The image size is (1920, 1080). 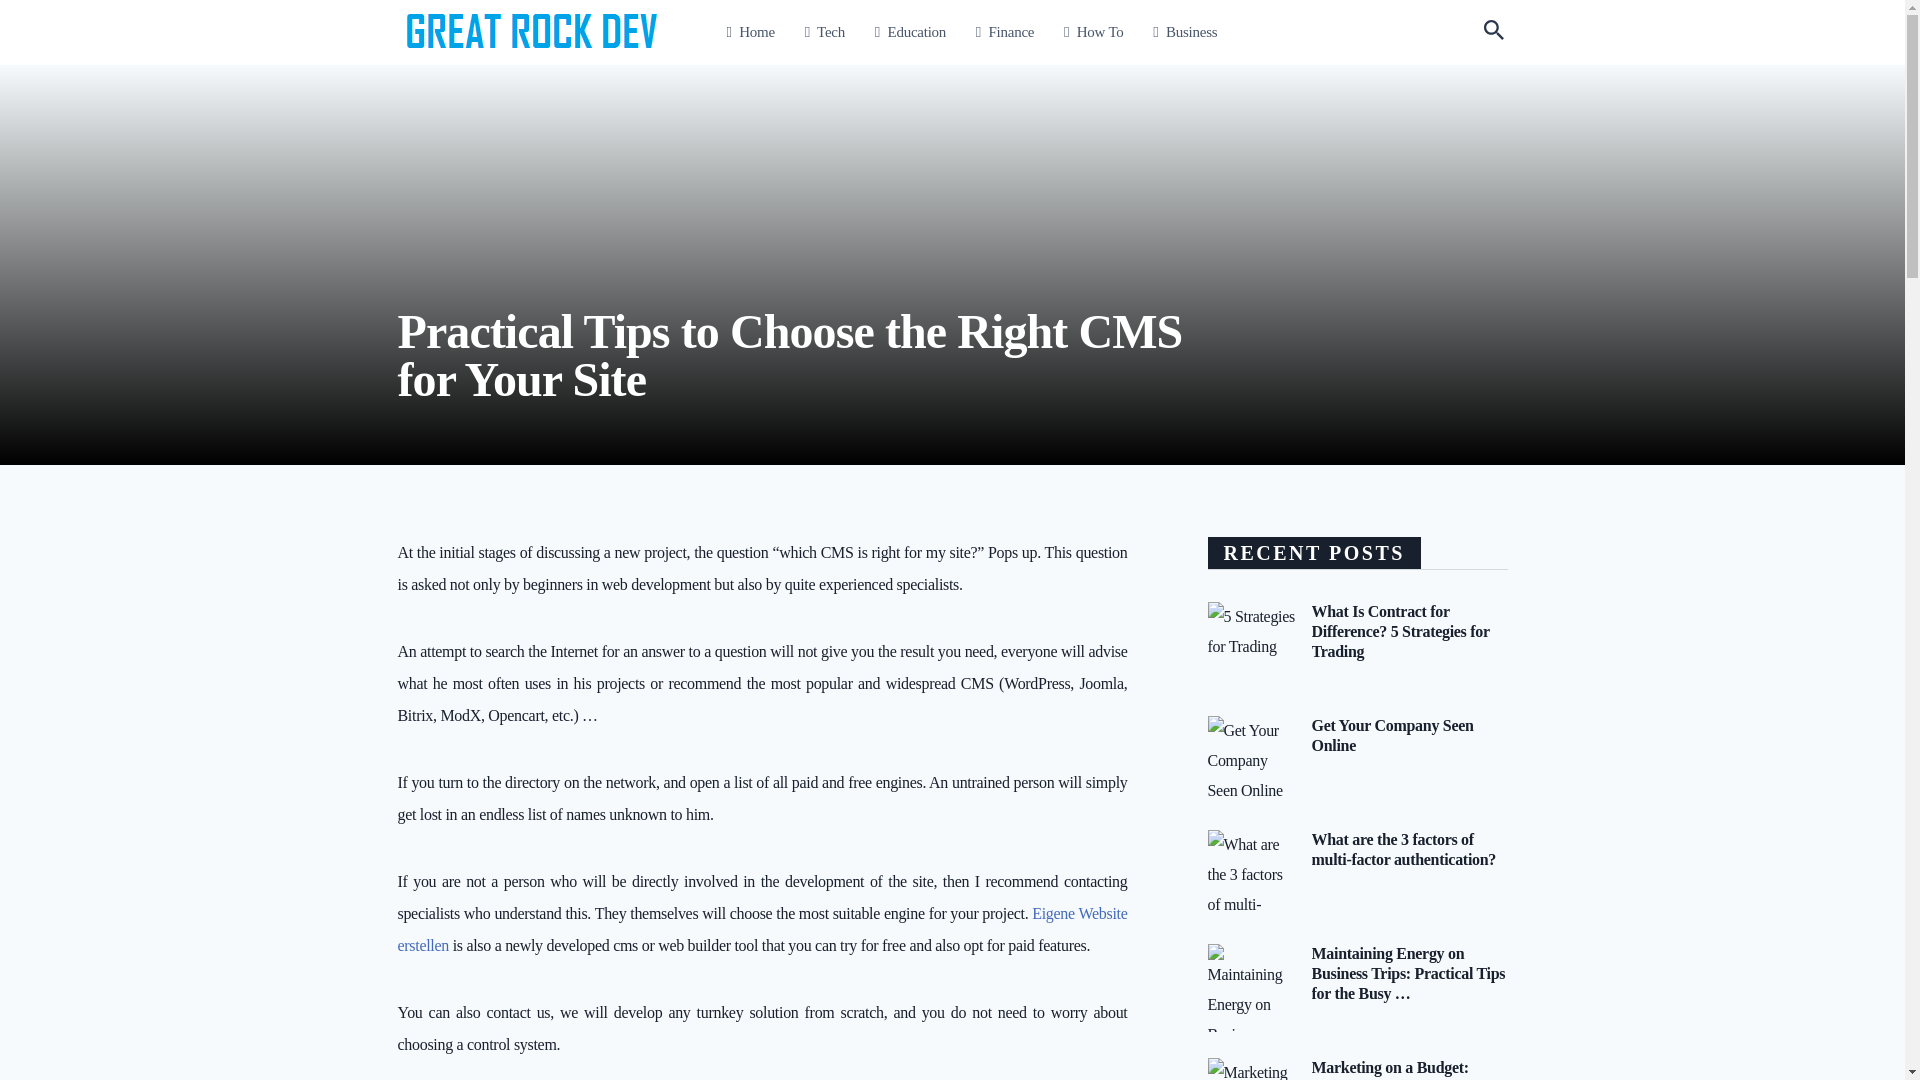 What do you see at coordinates (1404, 848) in the screenshot?
I see `What are the 3 factors of multi-factor authentication?` at bounding box center [1404, 848].